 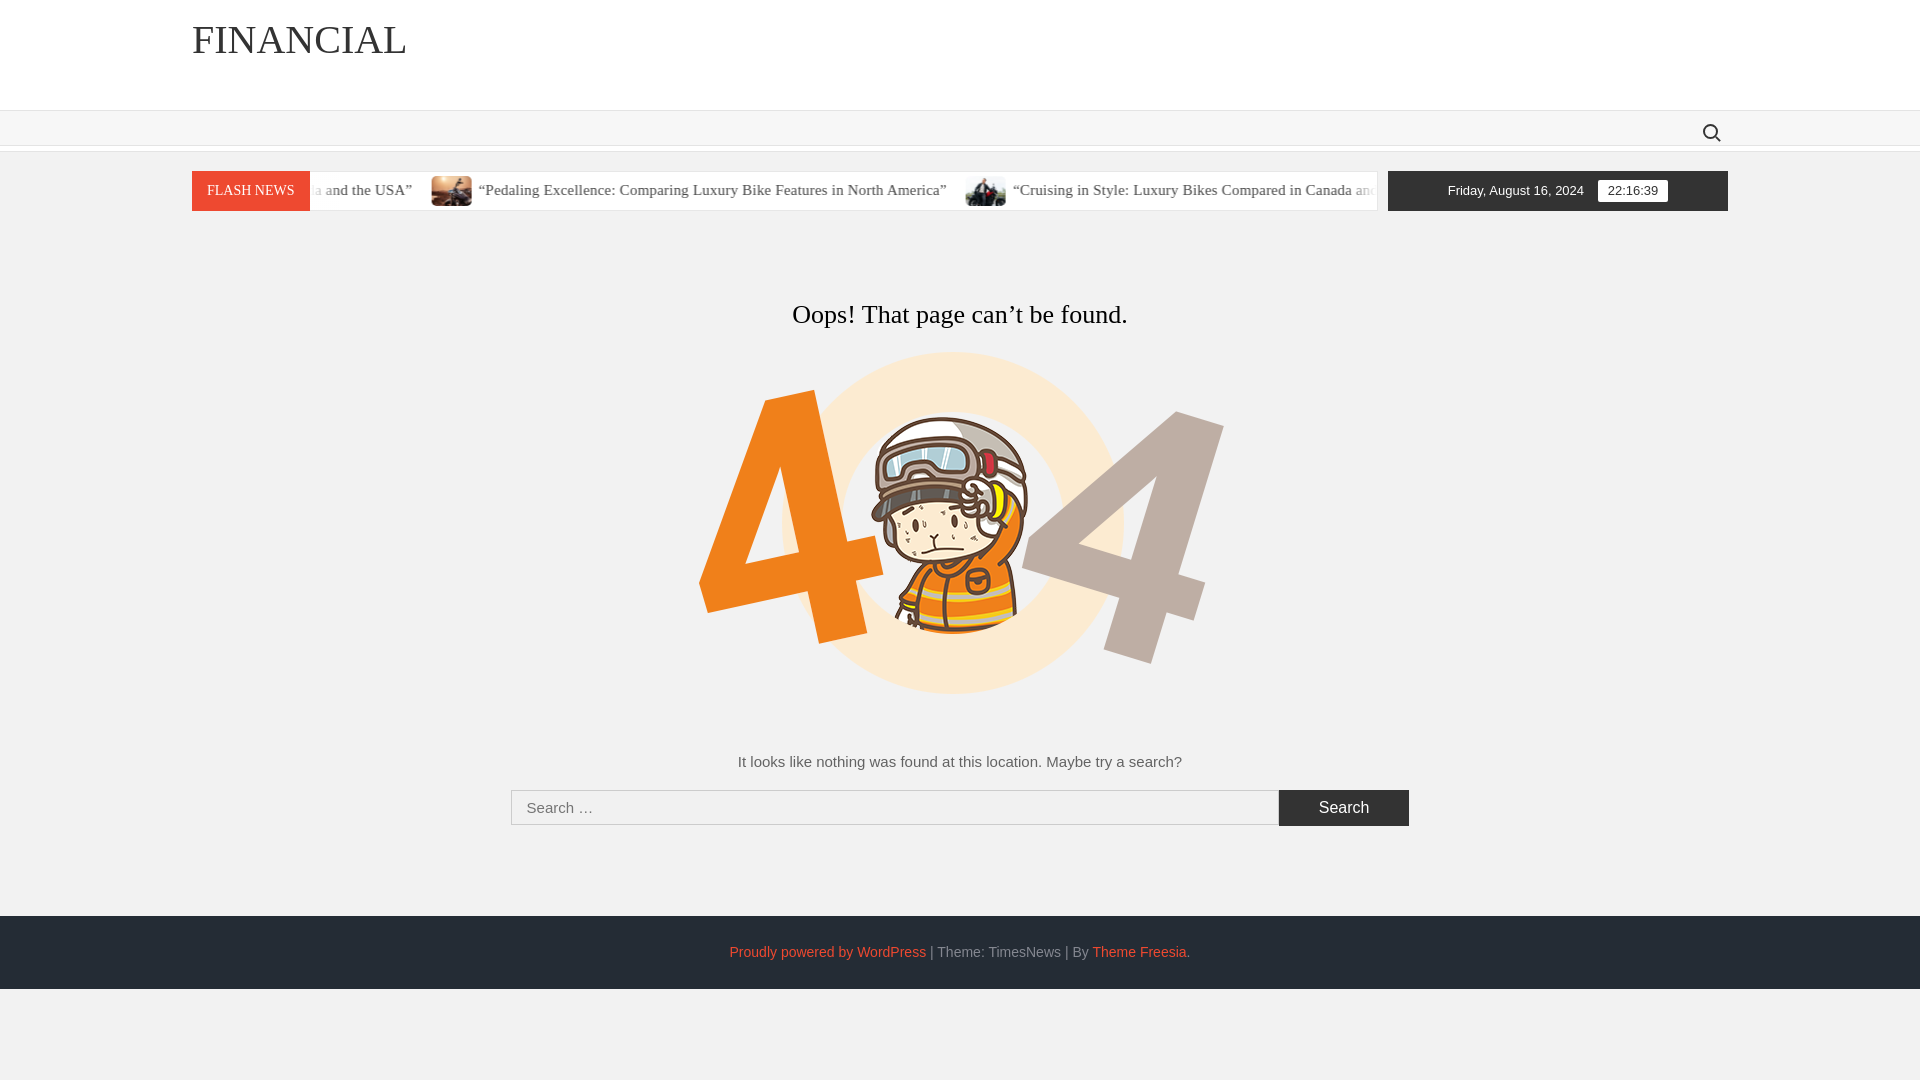 I want to click on Search for:, so click(x=1710, y=132).